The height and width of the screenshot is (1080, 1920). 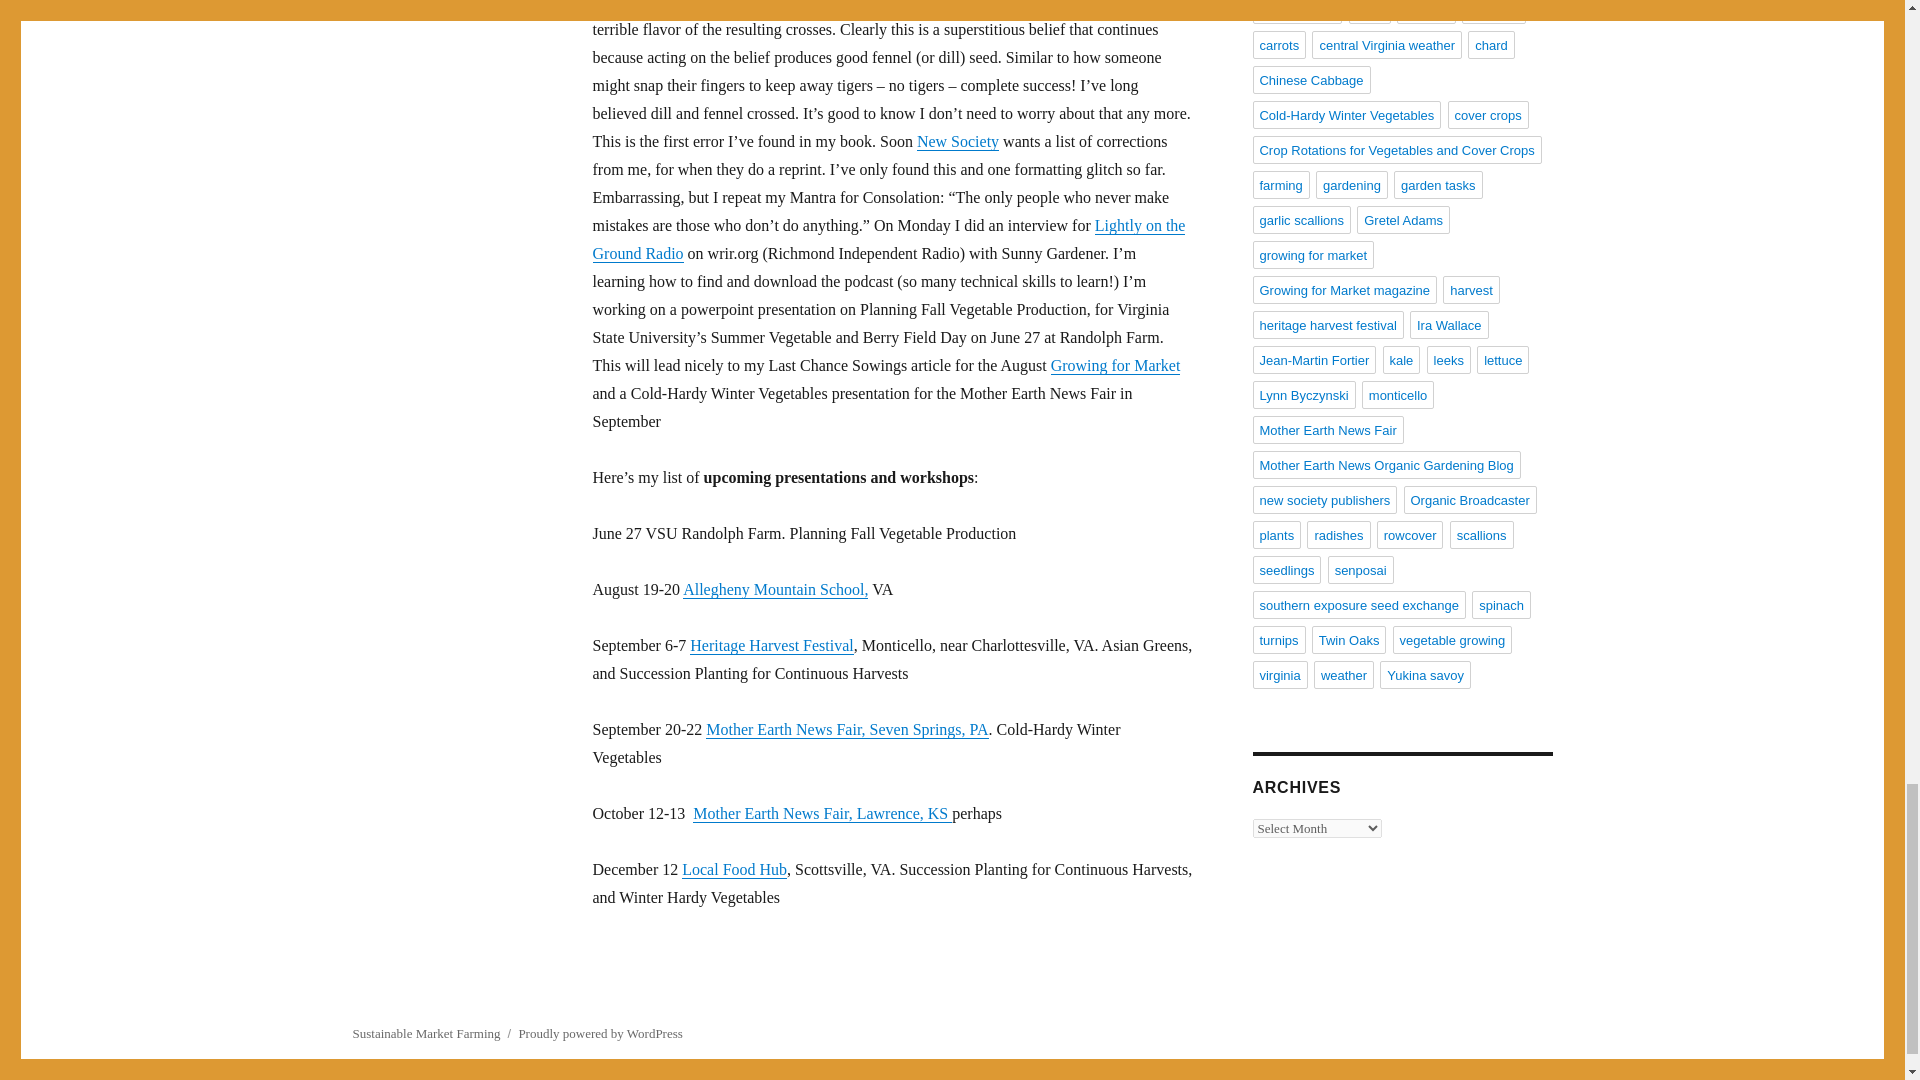 I want to click on Allegheny Mountain School , so click(x=775, y=590).